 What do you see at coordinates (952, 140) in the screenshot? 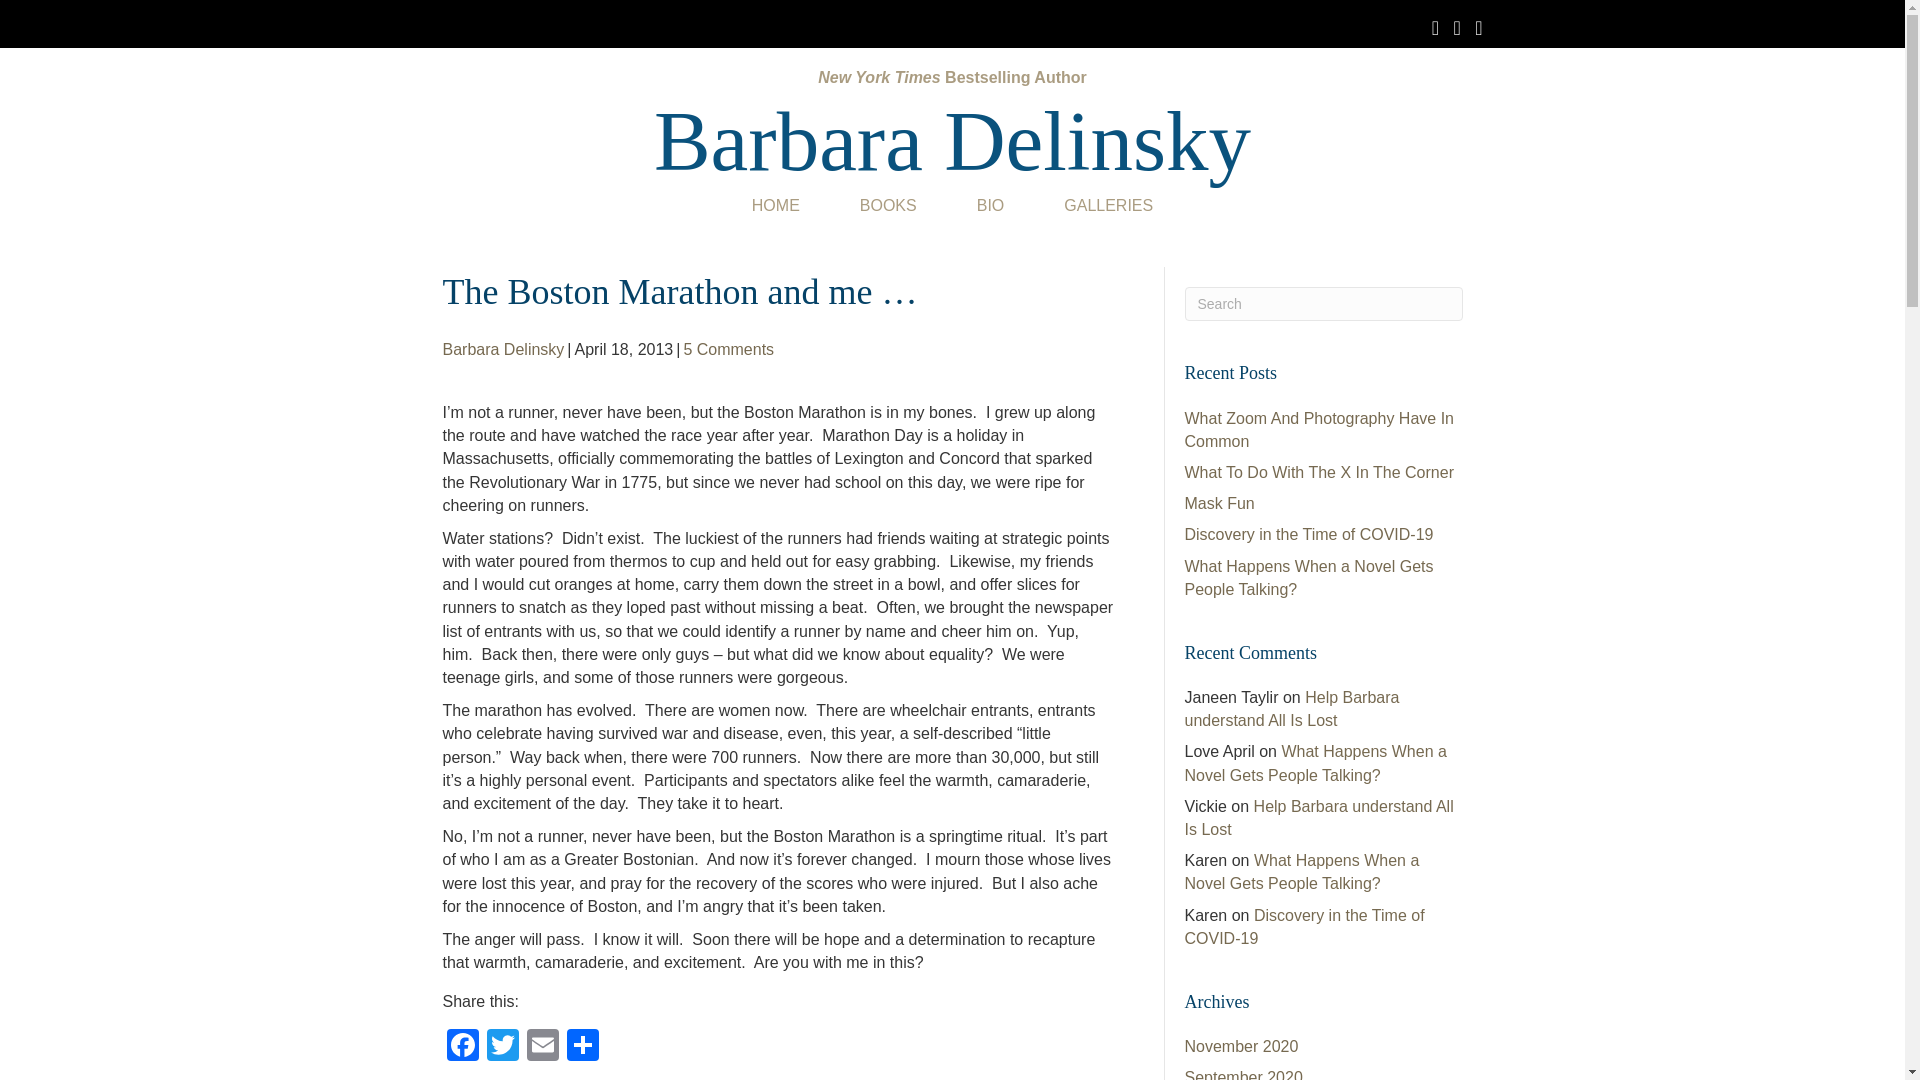
I see `Barbara Delinsky` at bounding box center [952, 140].